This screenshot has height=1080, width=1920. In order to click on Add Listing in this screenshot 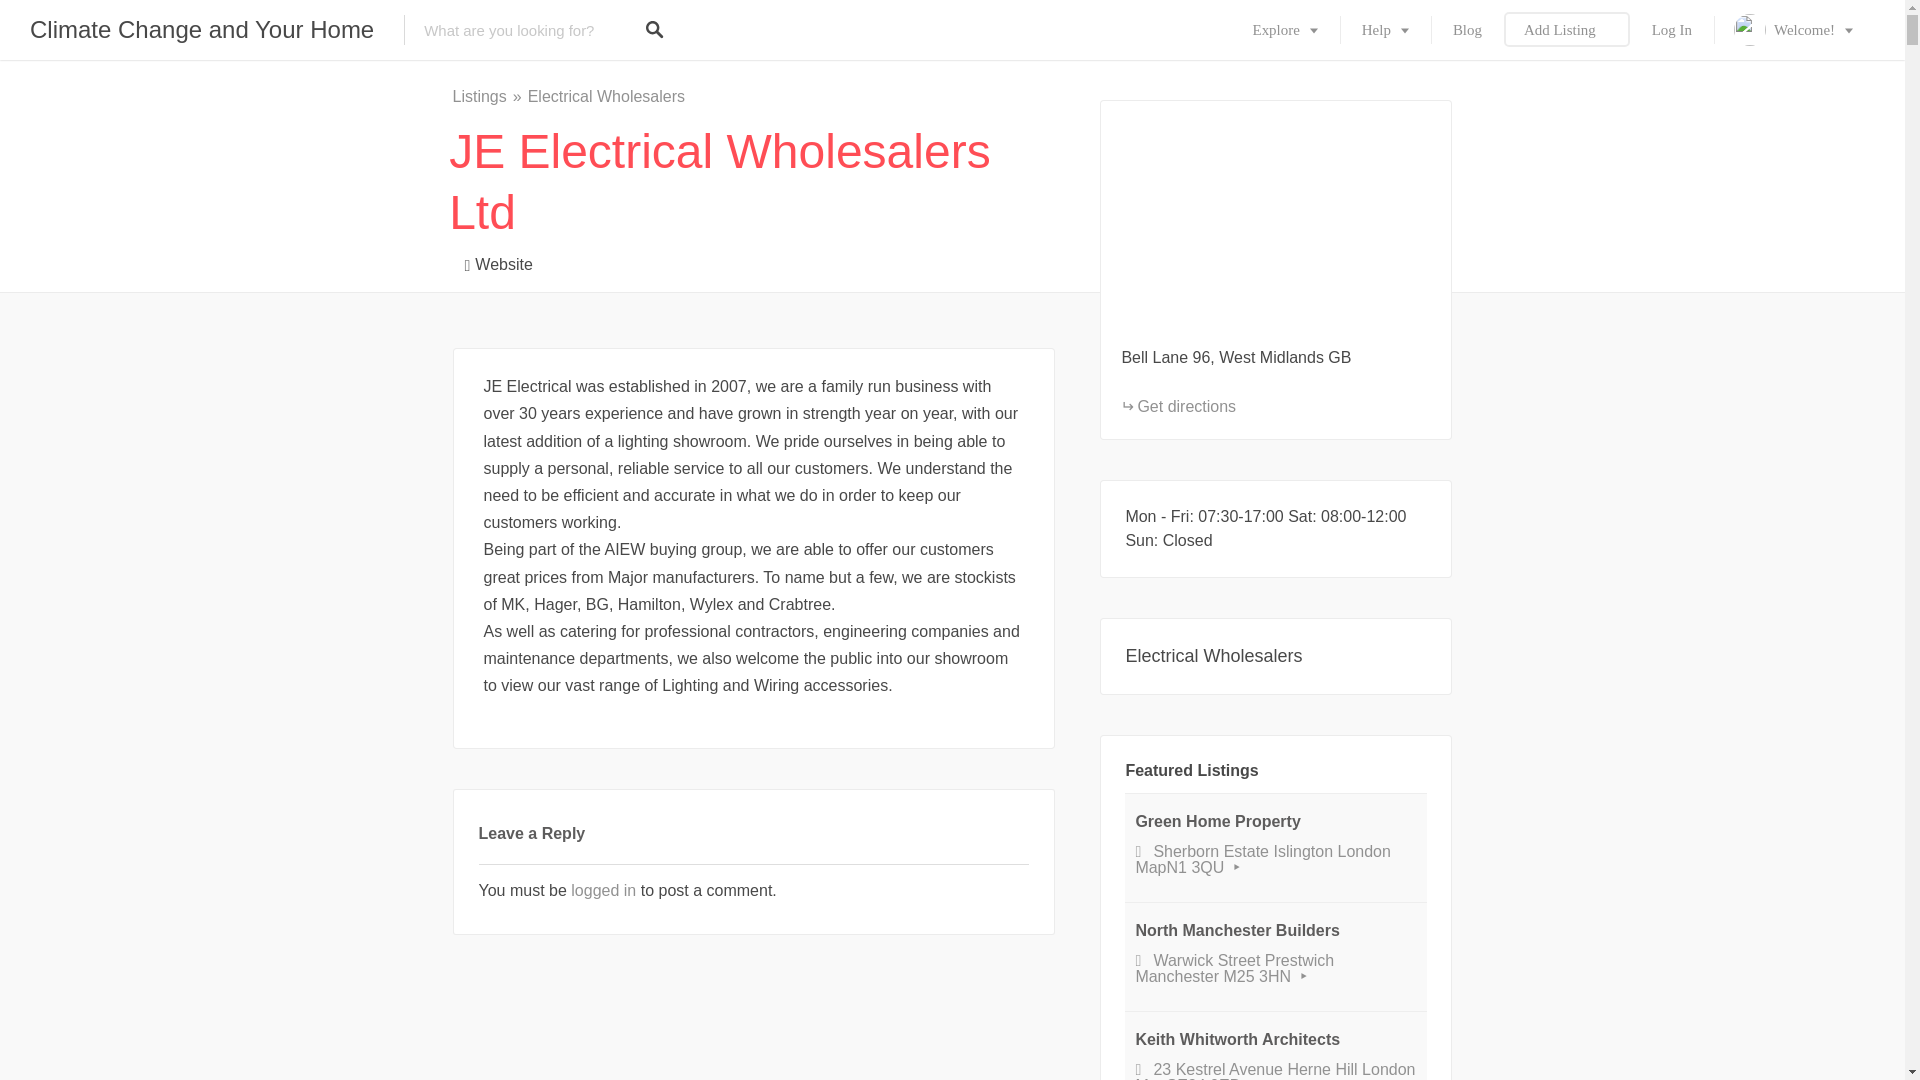, I will do `click(1566, 30)`.